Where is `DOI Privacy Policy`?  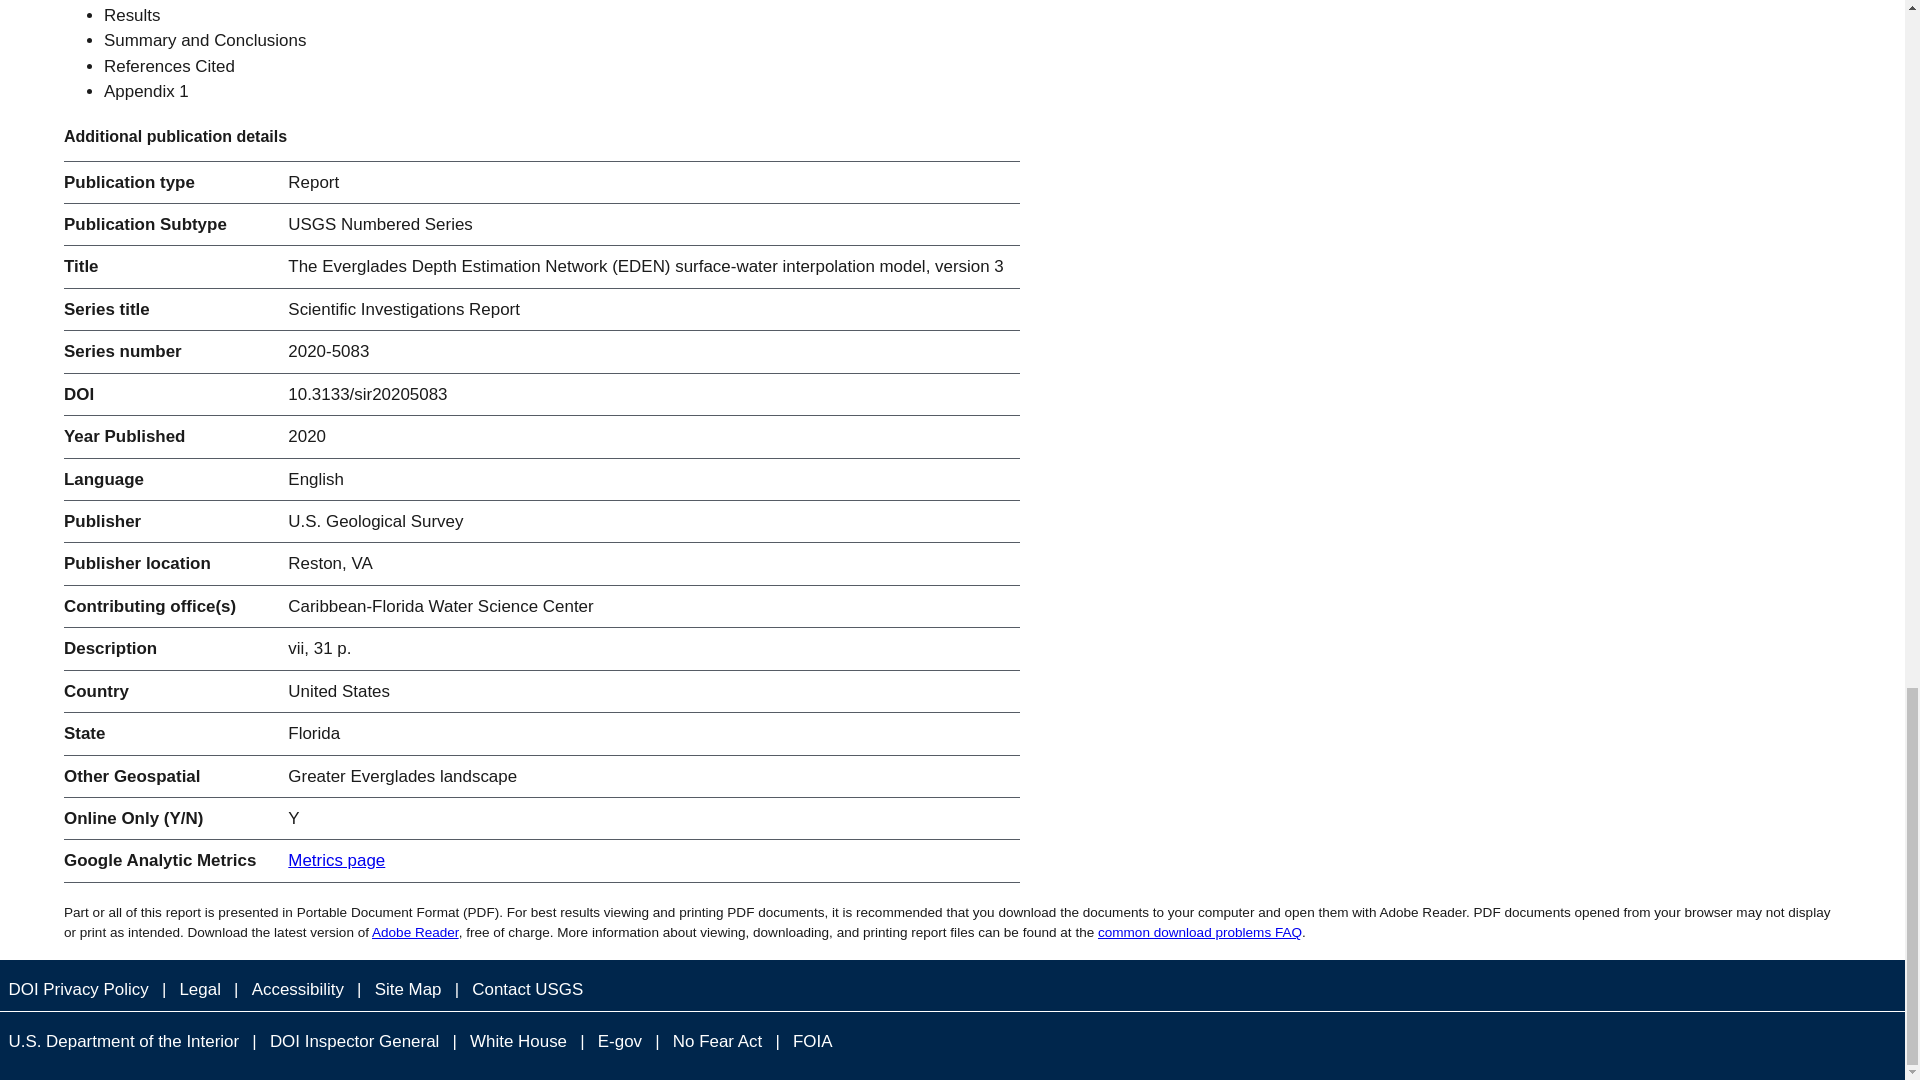 DOI Privacy Policy is located at coordinates (78, 990).